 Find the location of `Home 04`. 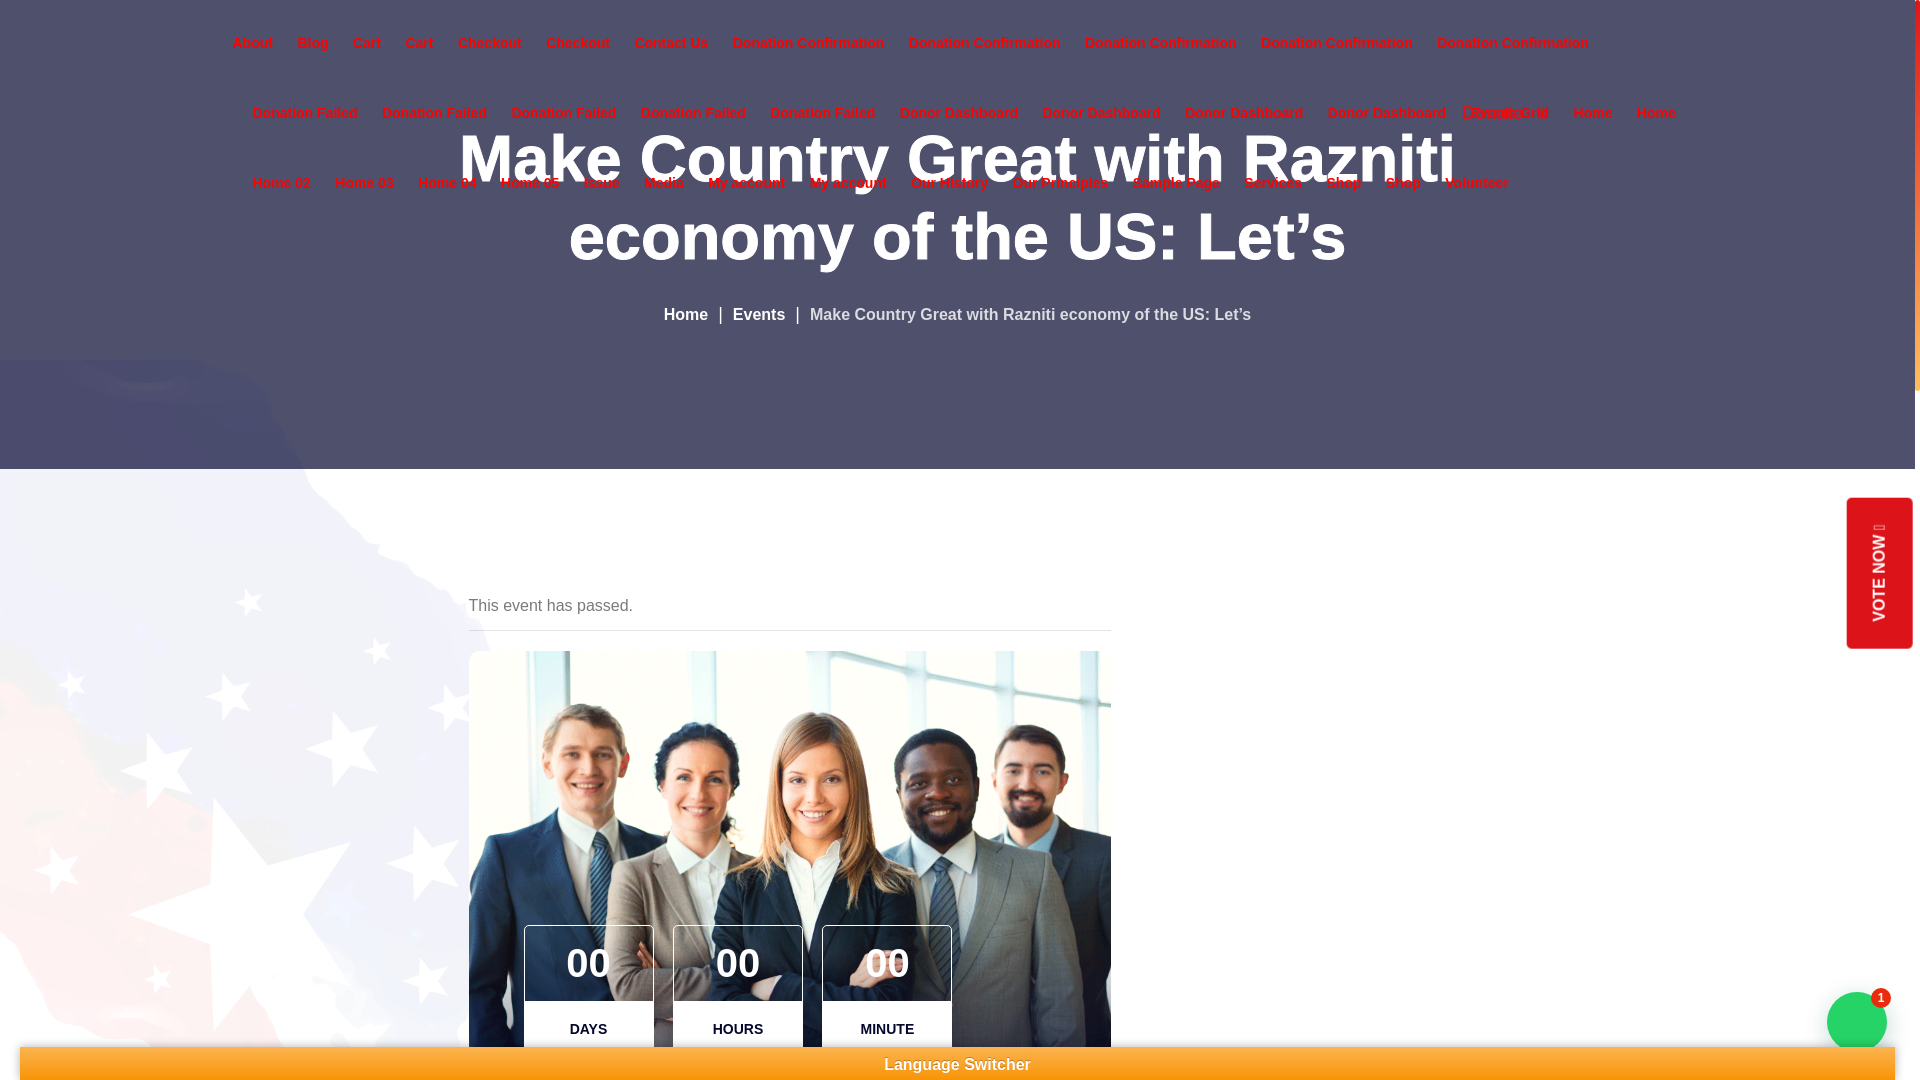

Home 04 is located at coordinates (447, 182).